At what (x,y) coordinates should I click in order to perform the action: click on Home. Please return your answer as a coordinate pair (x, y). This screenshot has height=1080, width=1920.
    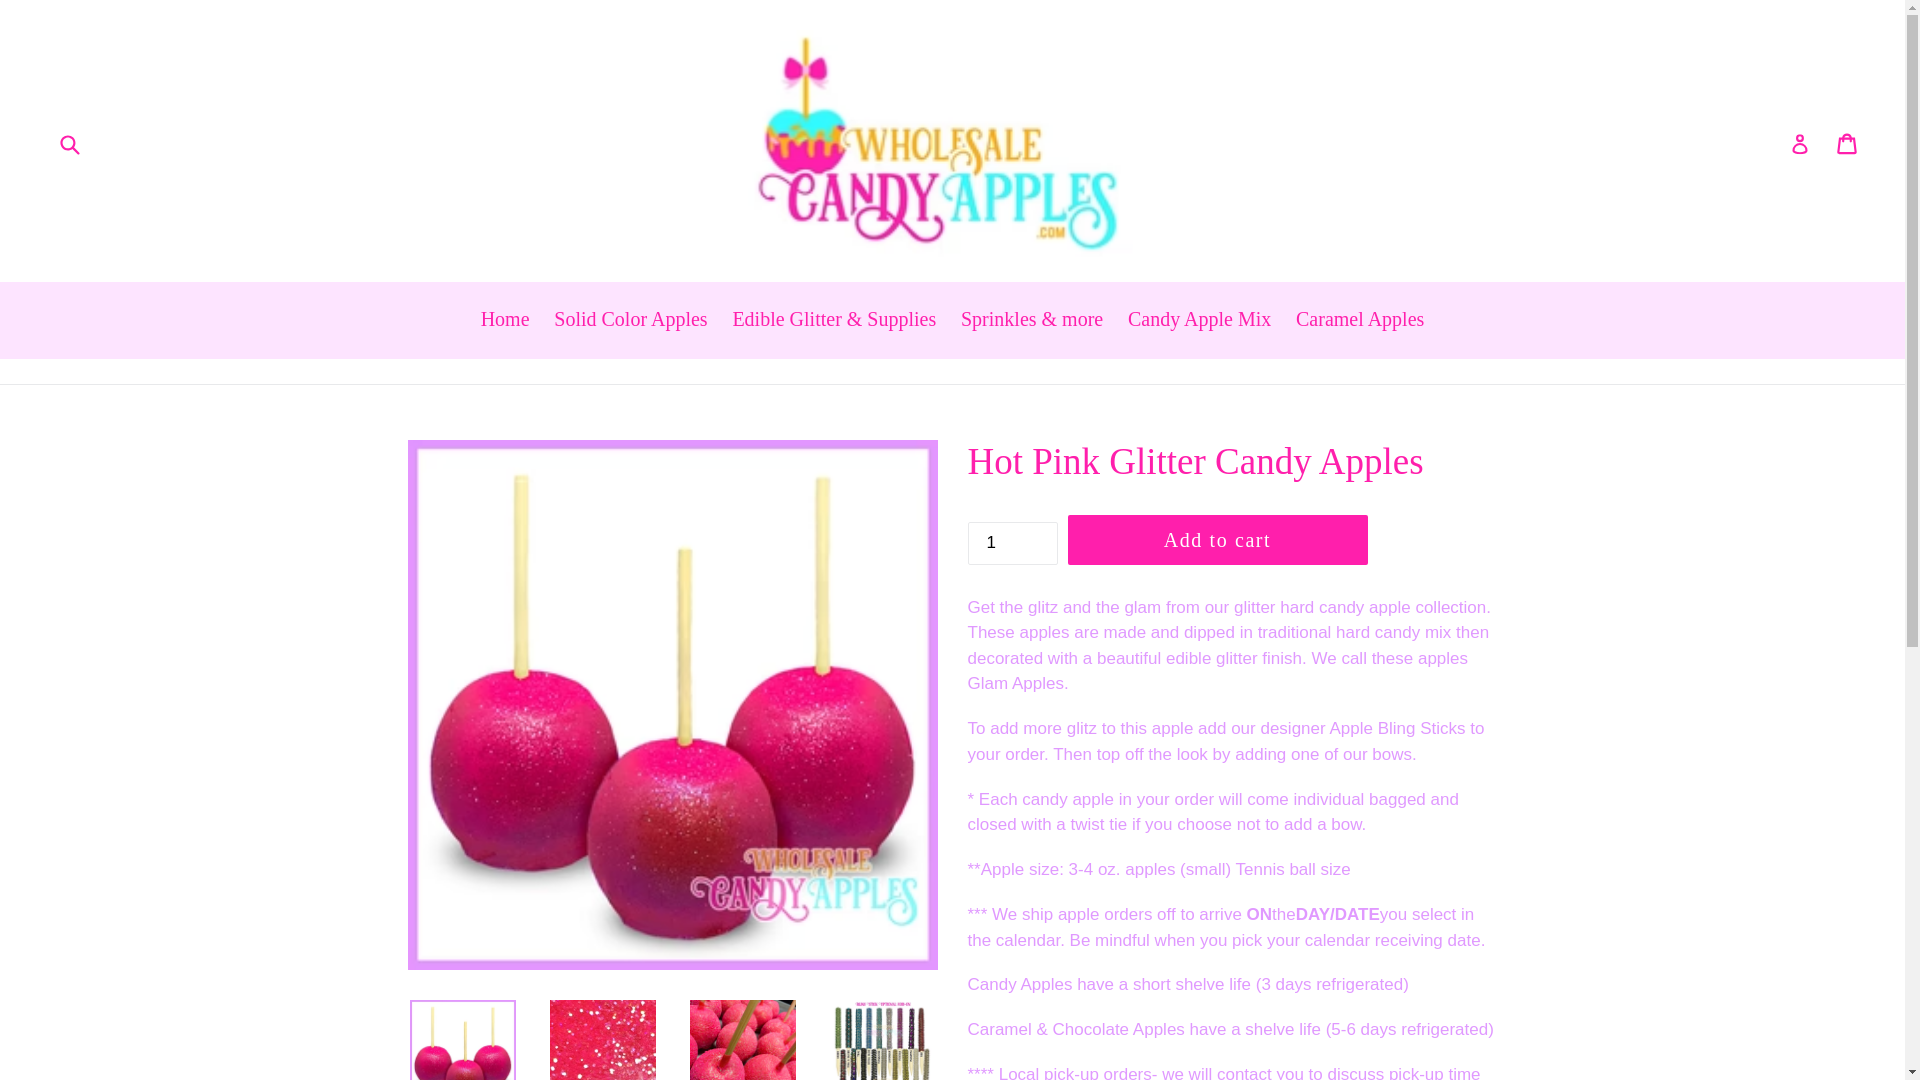
    Looking at the image, I should click on (504, 320).